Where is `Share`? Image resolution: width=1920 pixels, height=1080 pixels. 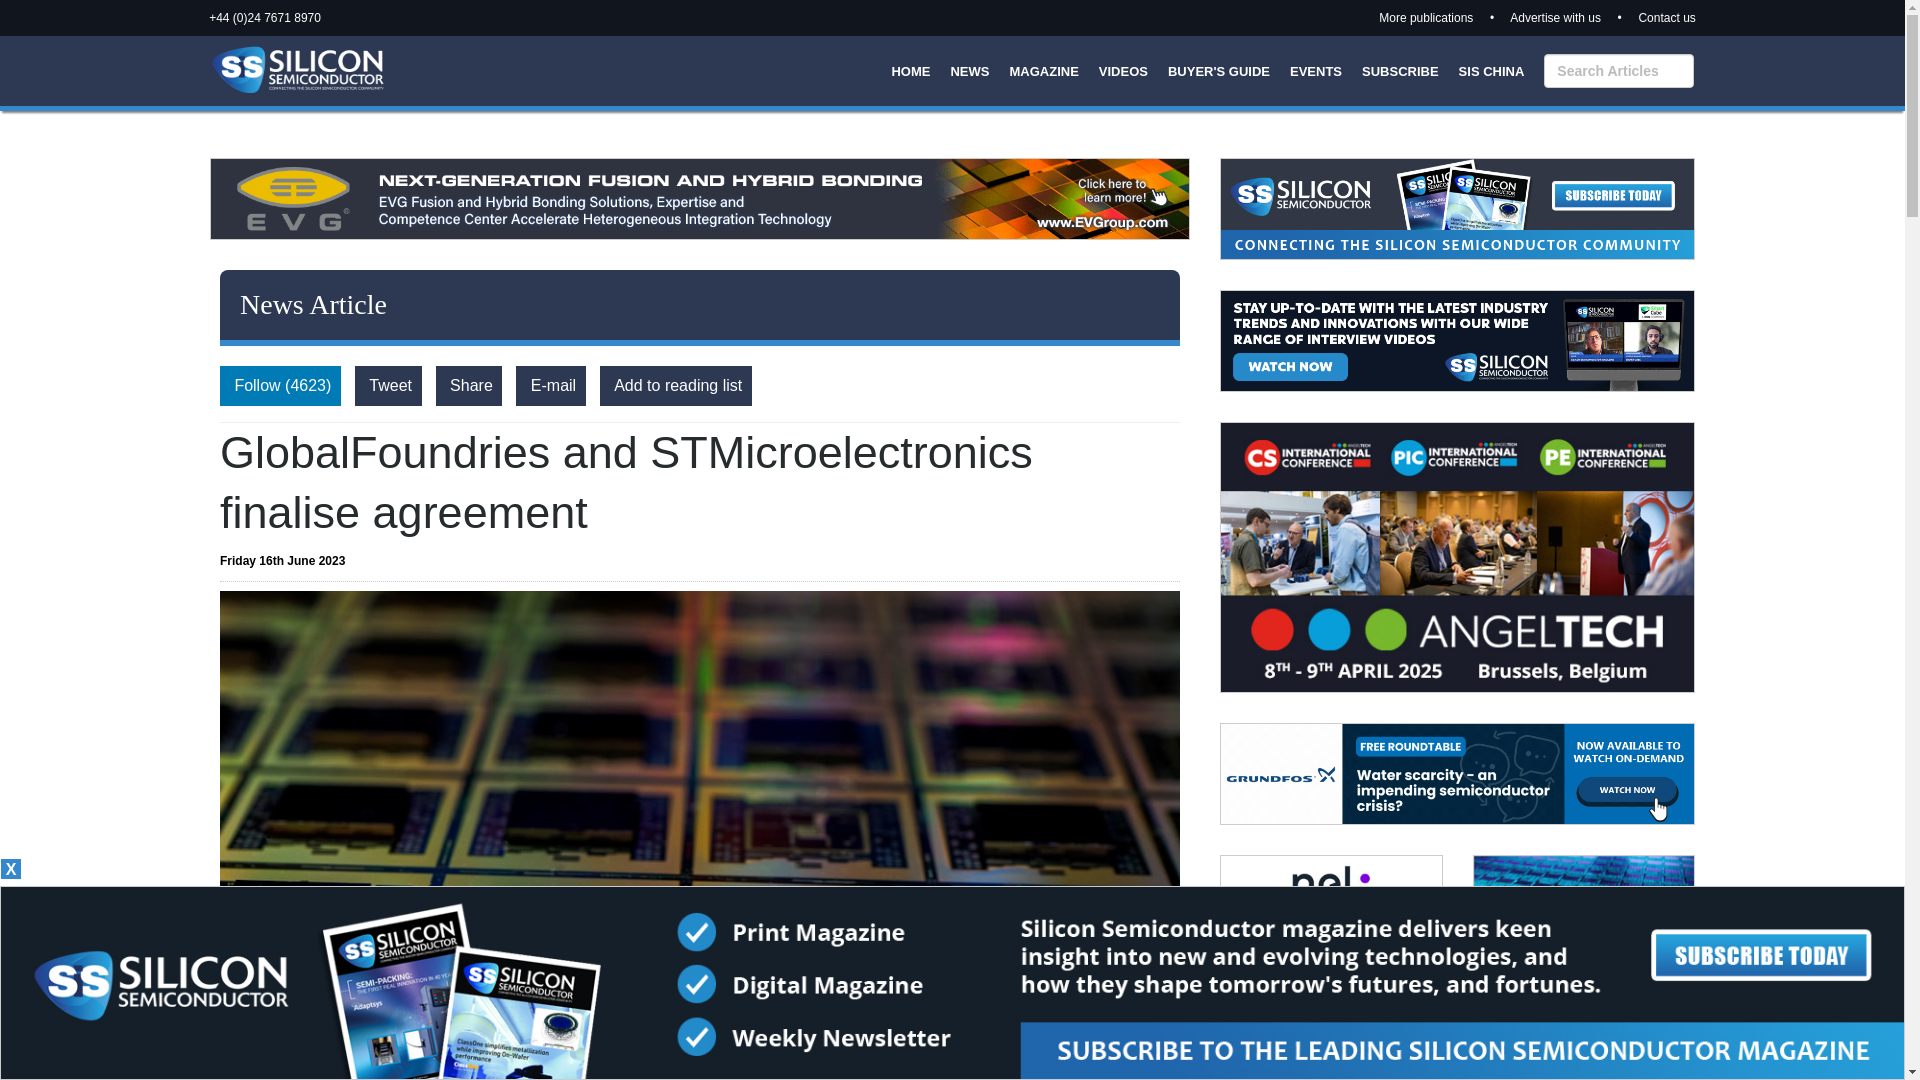
Share is located at coordinates (468, 386).